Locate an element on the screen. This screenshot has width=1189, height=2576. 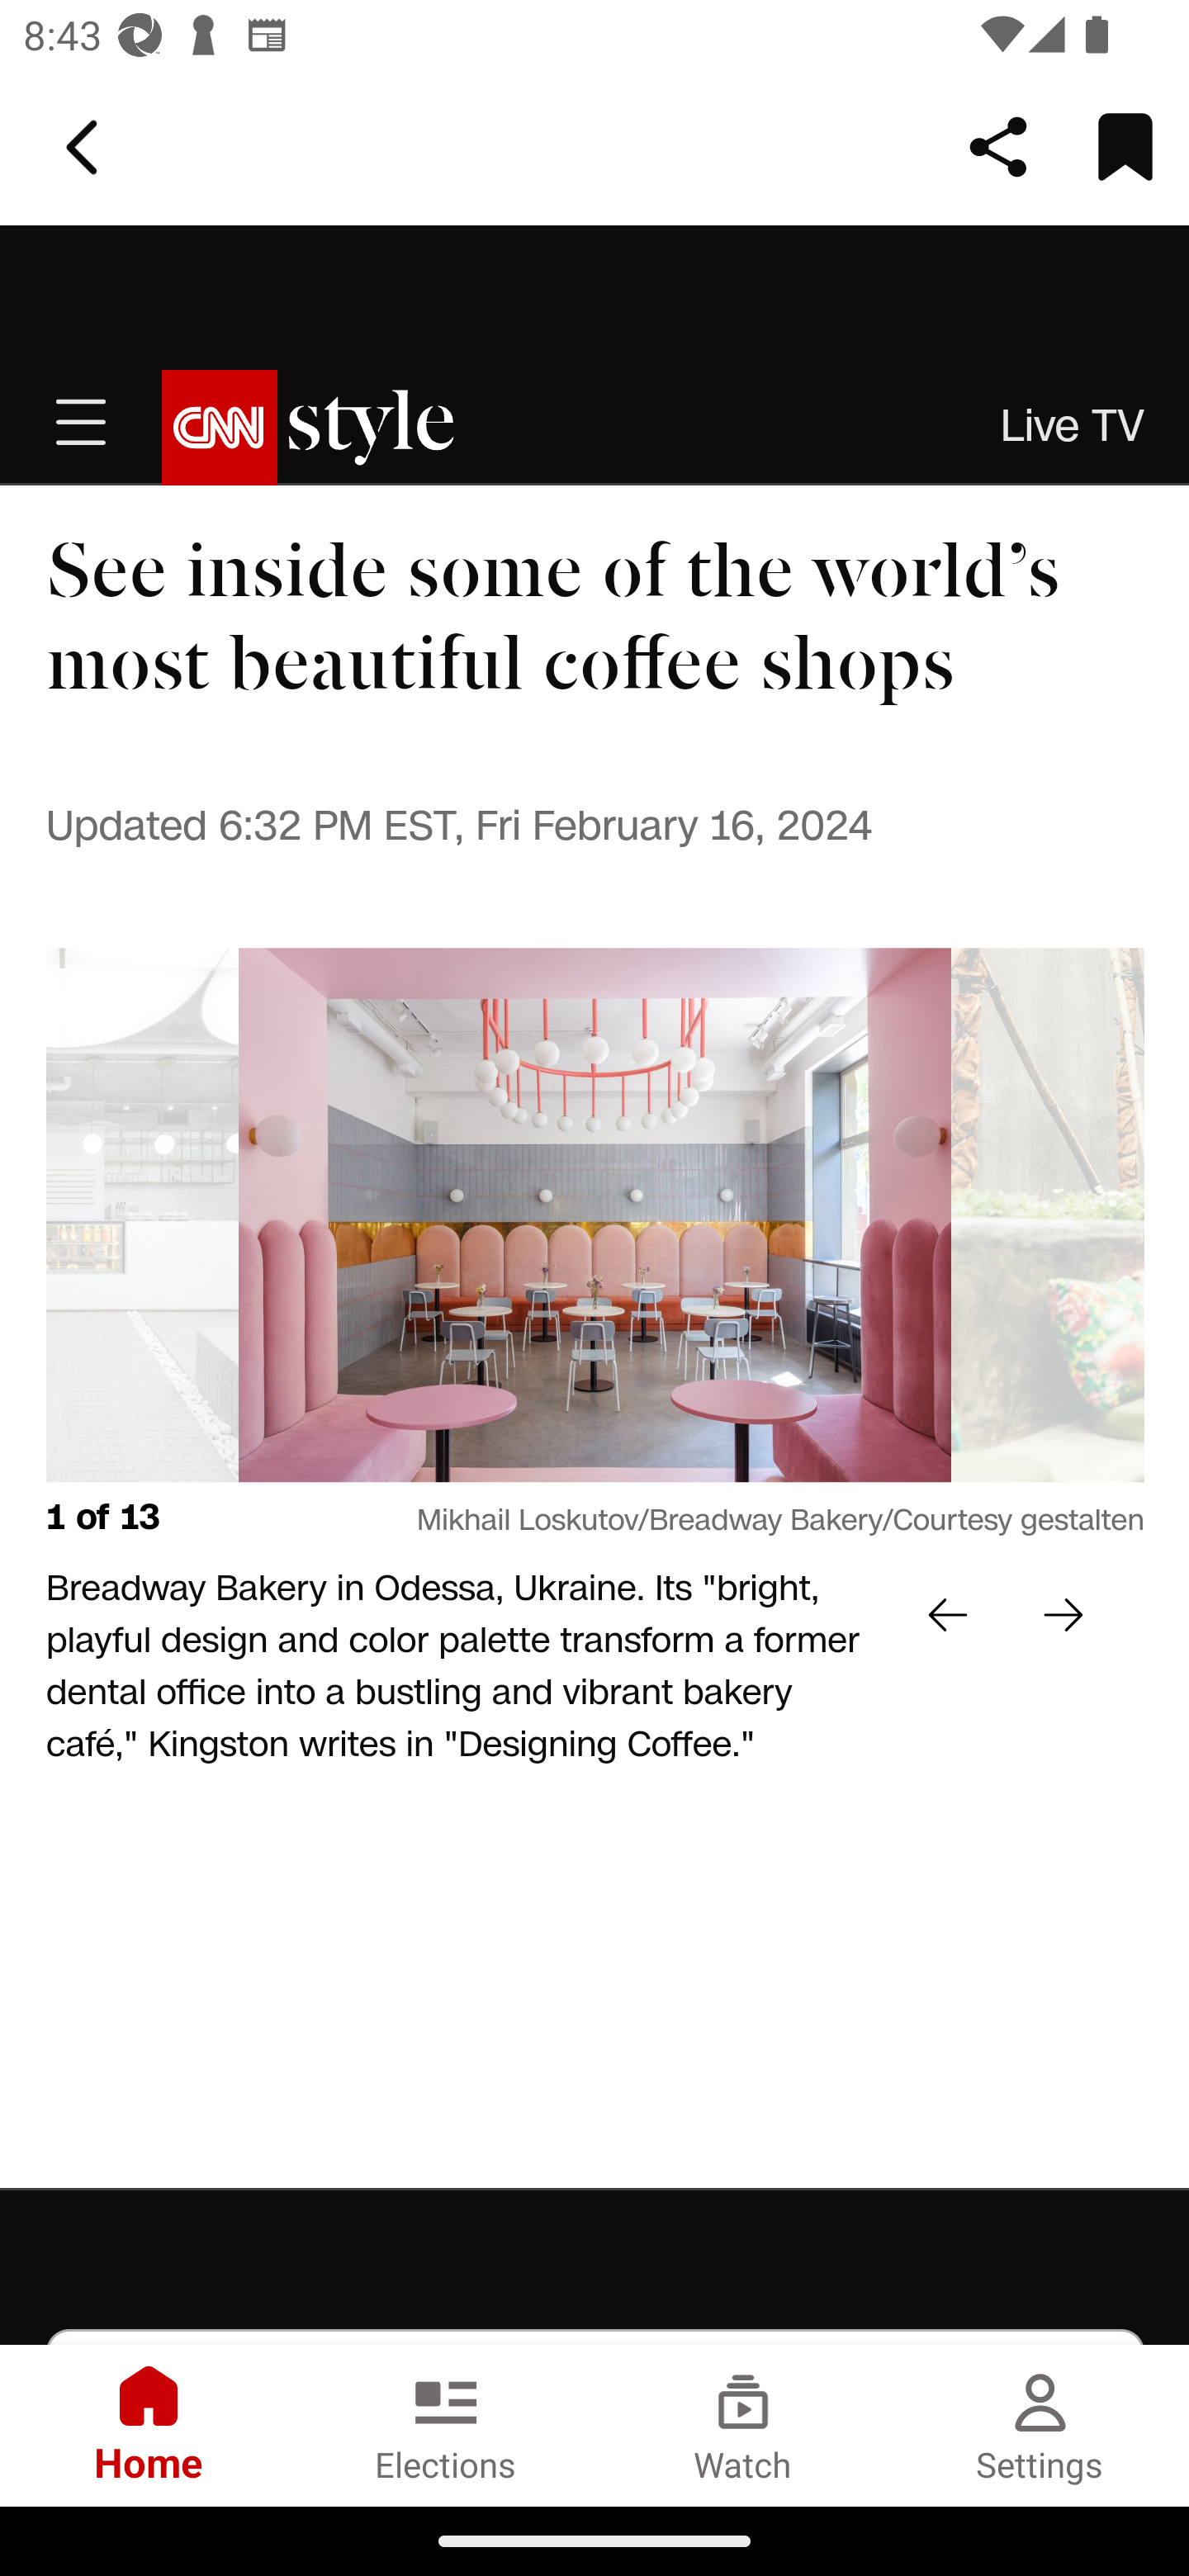
view next image is located at coordinates (1064, 1617).